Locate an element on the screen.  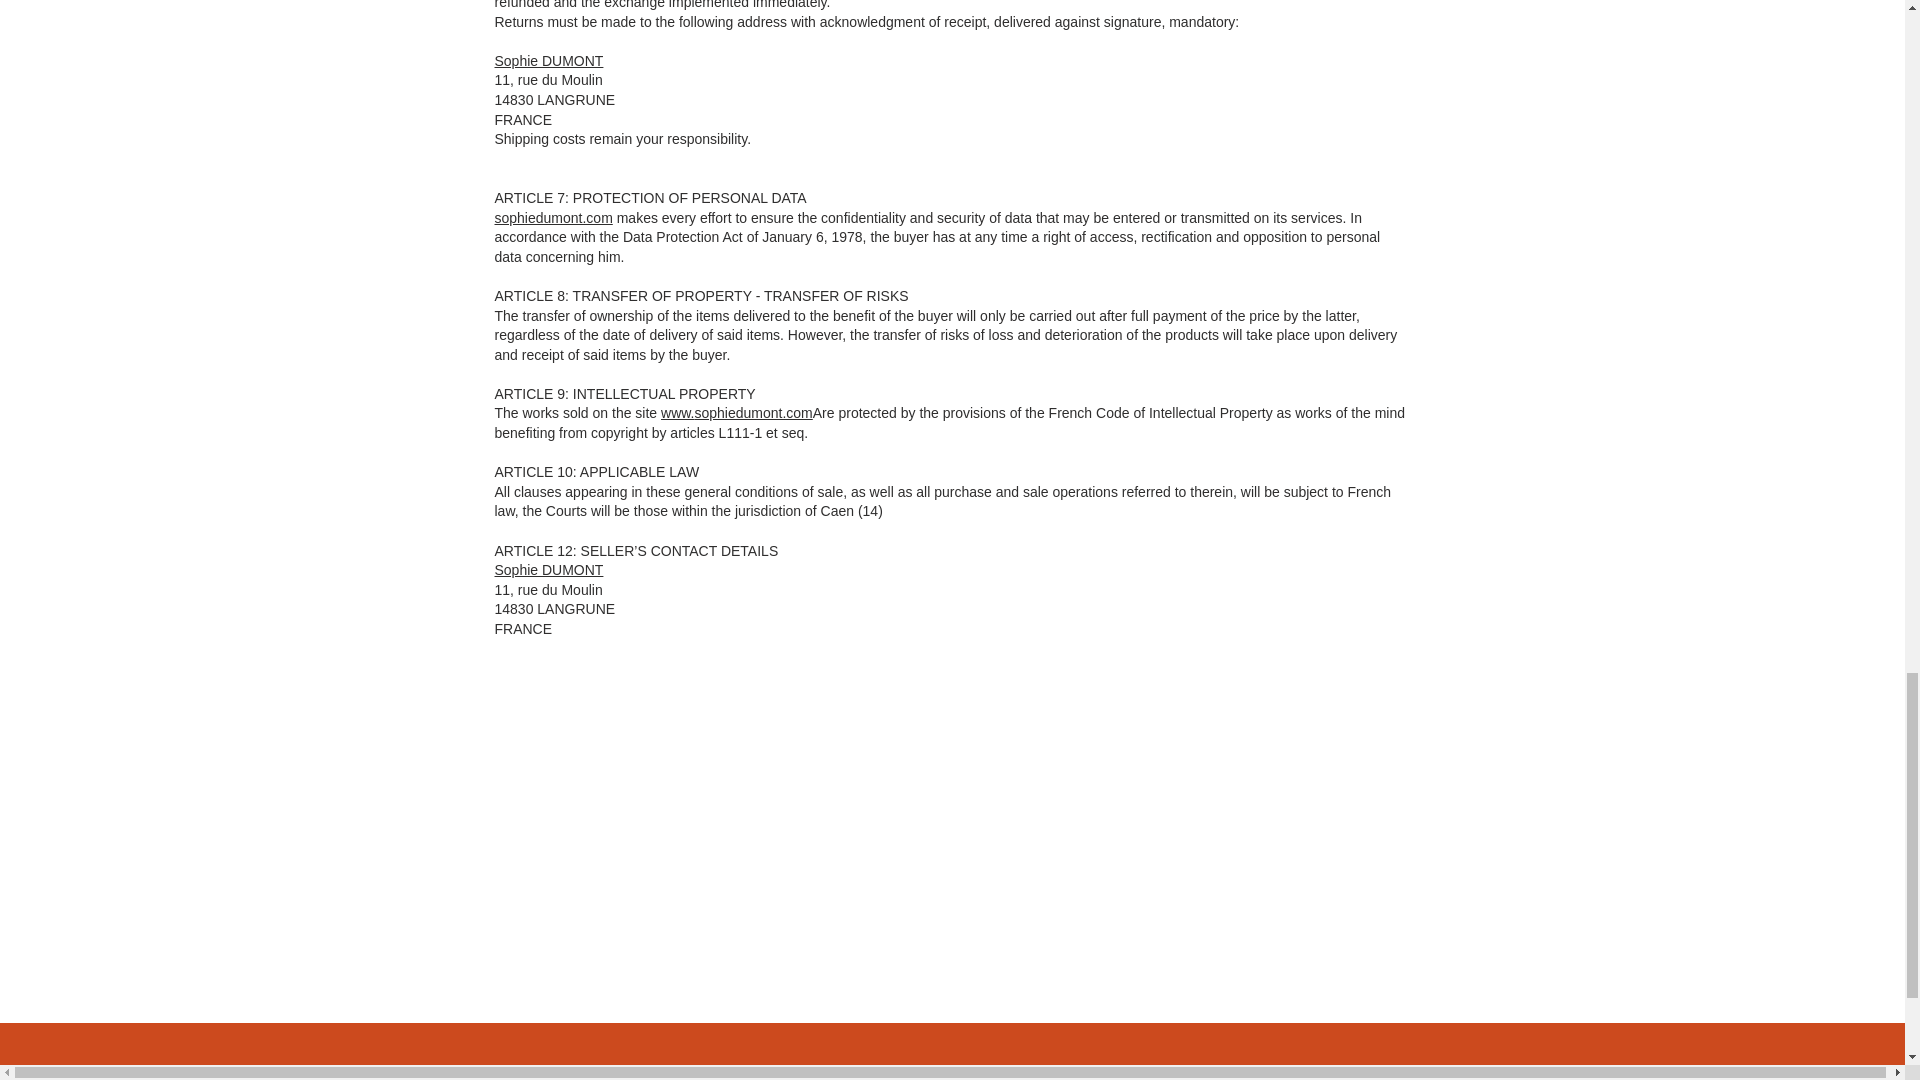
www. is located at coordinates (676, 413).